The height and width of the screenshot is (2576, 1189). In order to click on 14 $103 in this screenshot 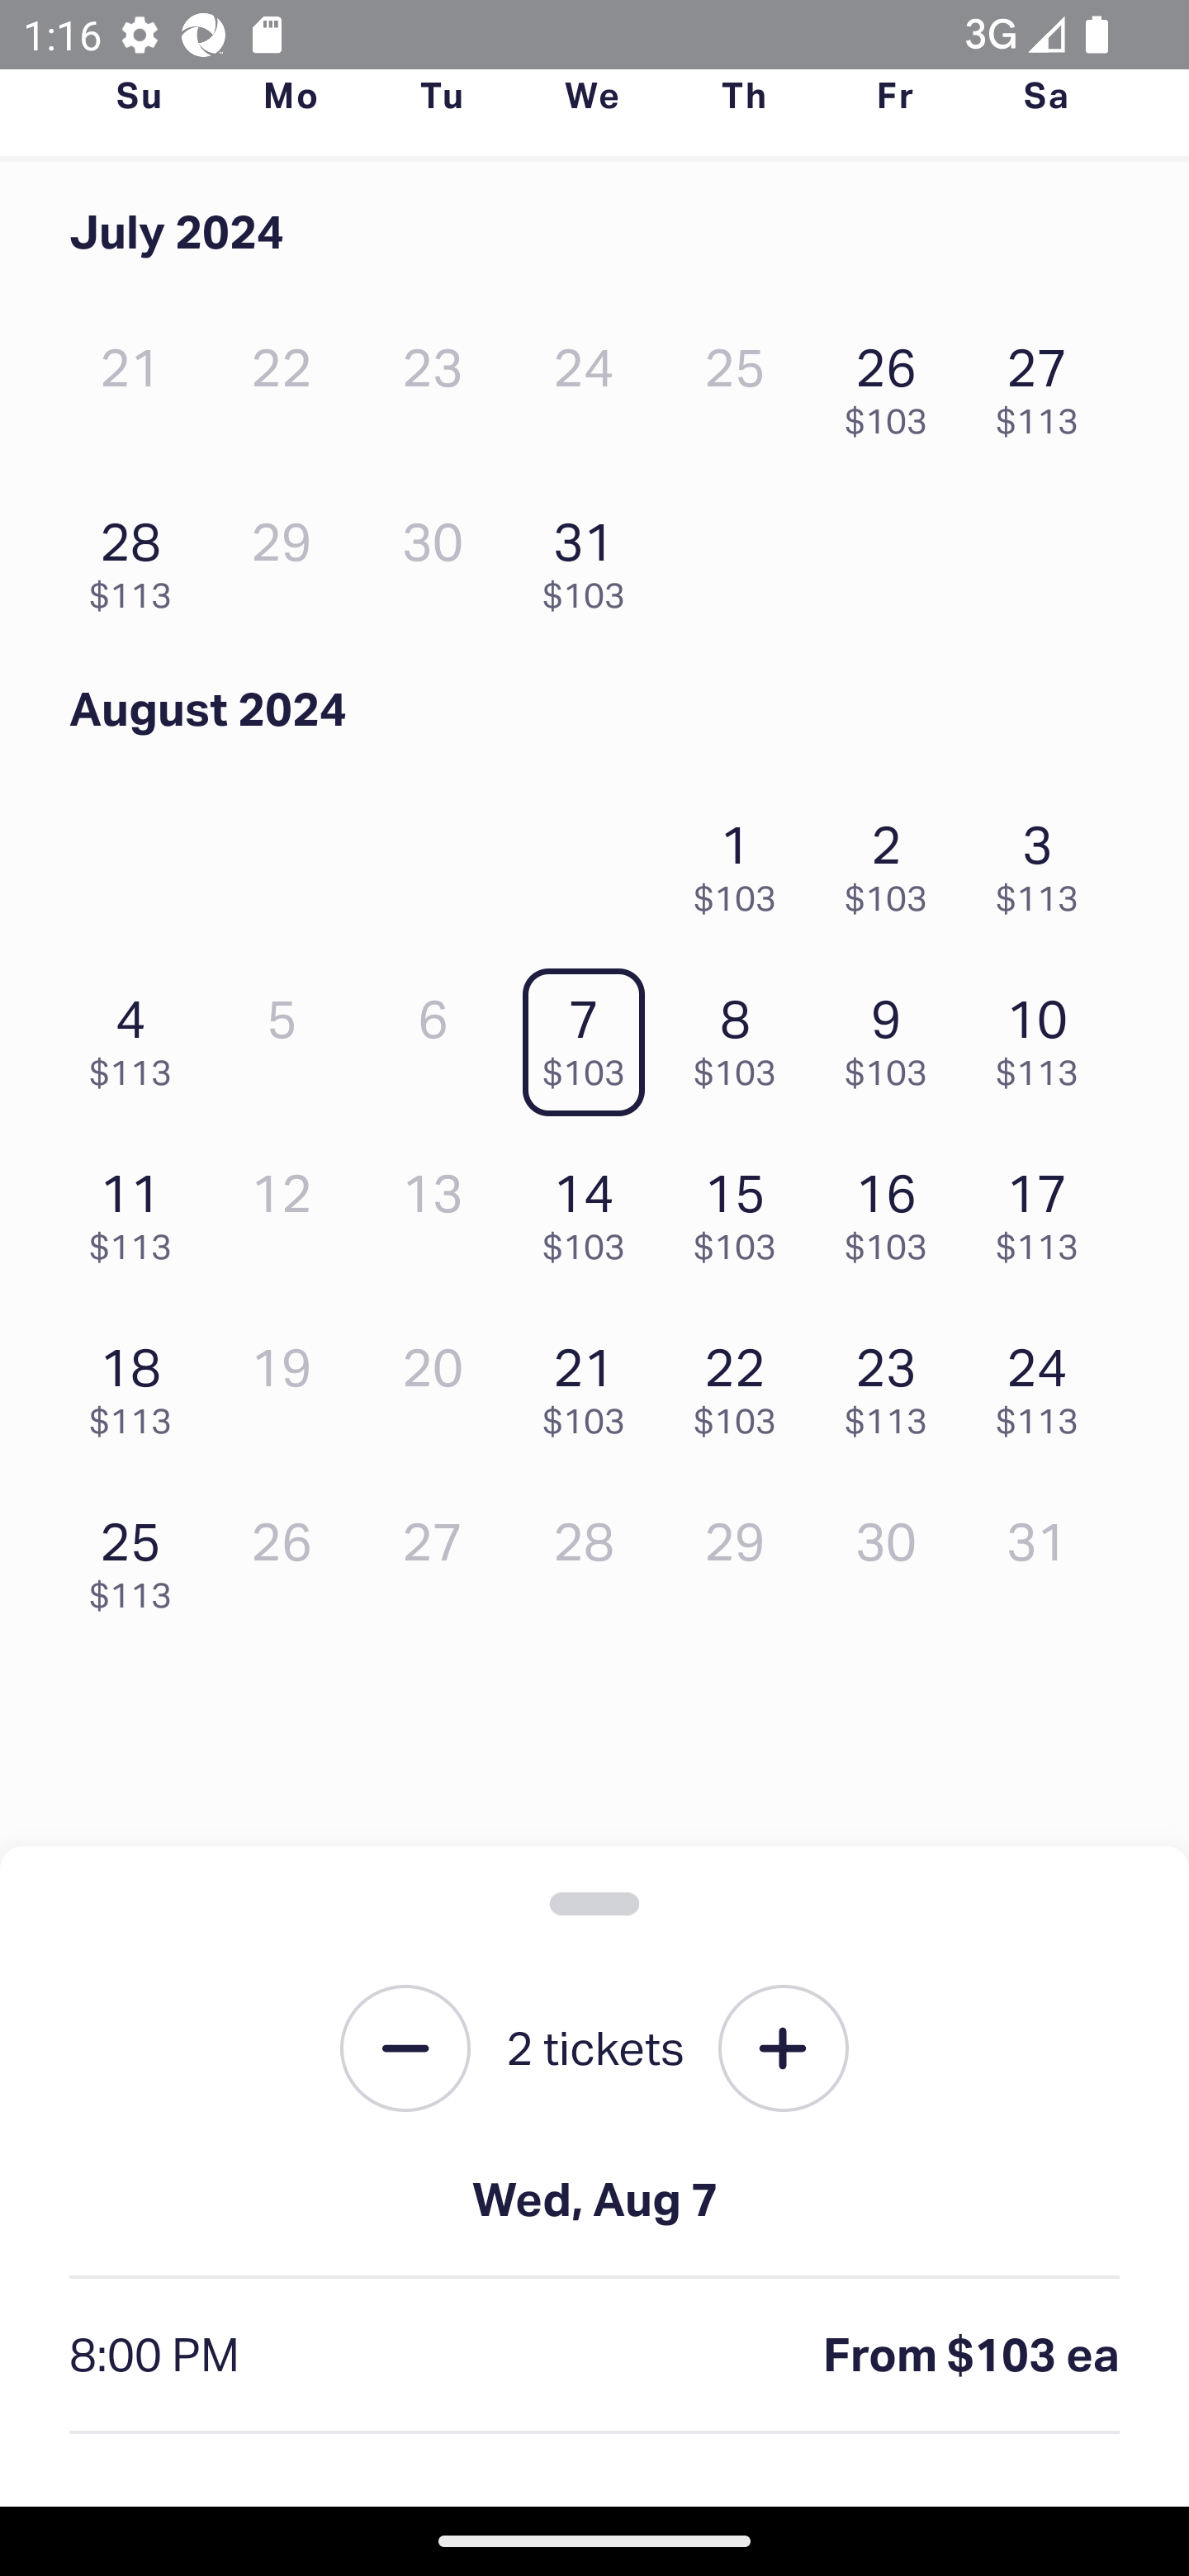, I will do `click(593, 1209)`.